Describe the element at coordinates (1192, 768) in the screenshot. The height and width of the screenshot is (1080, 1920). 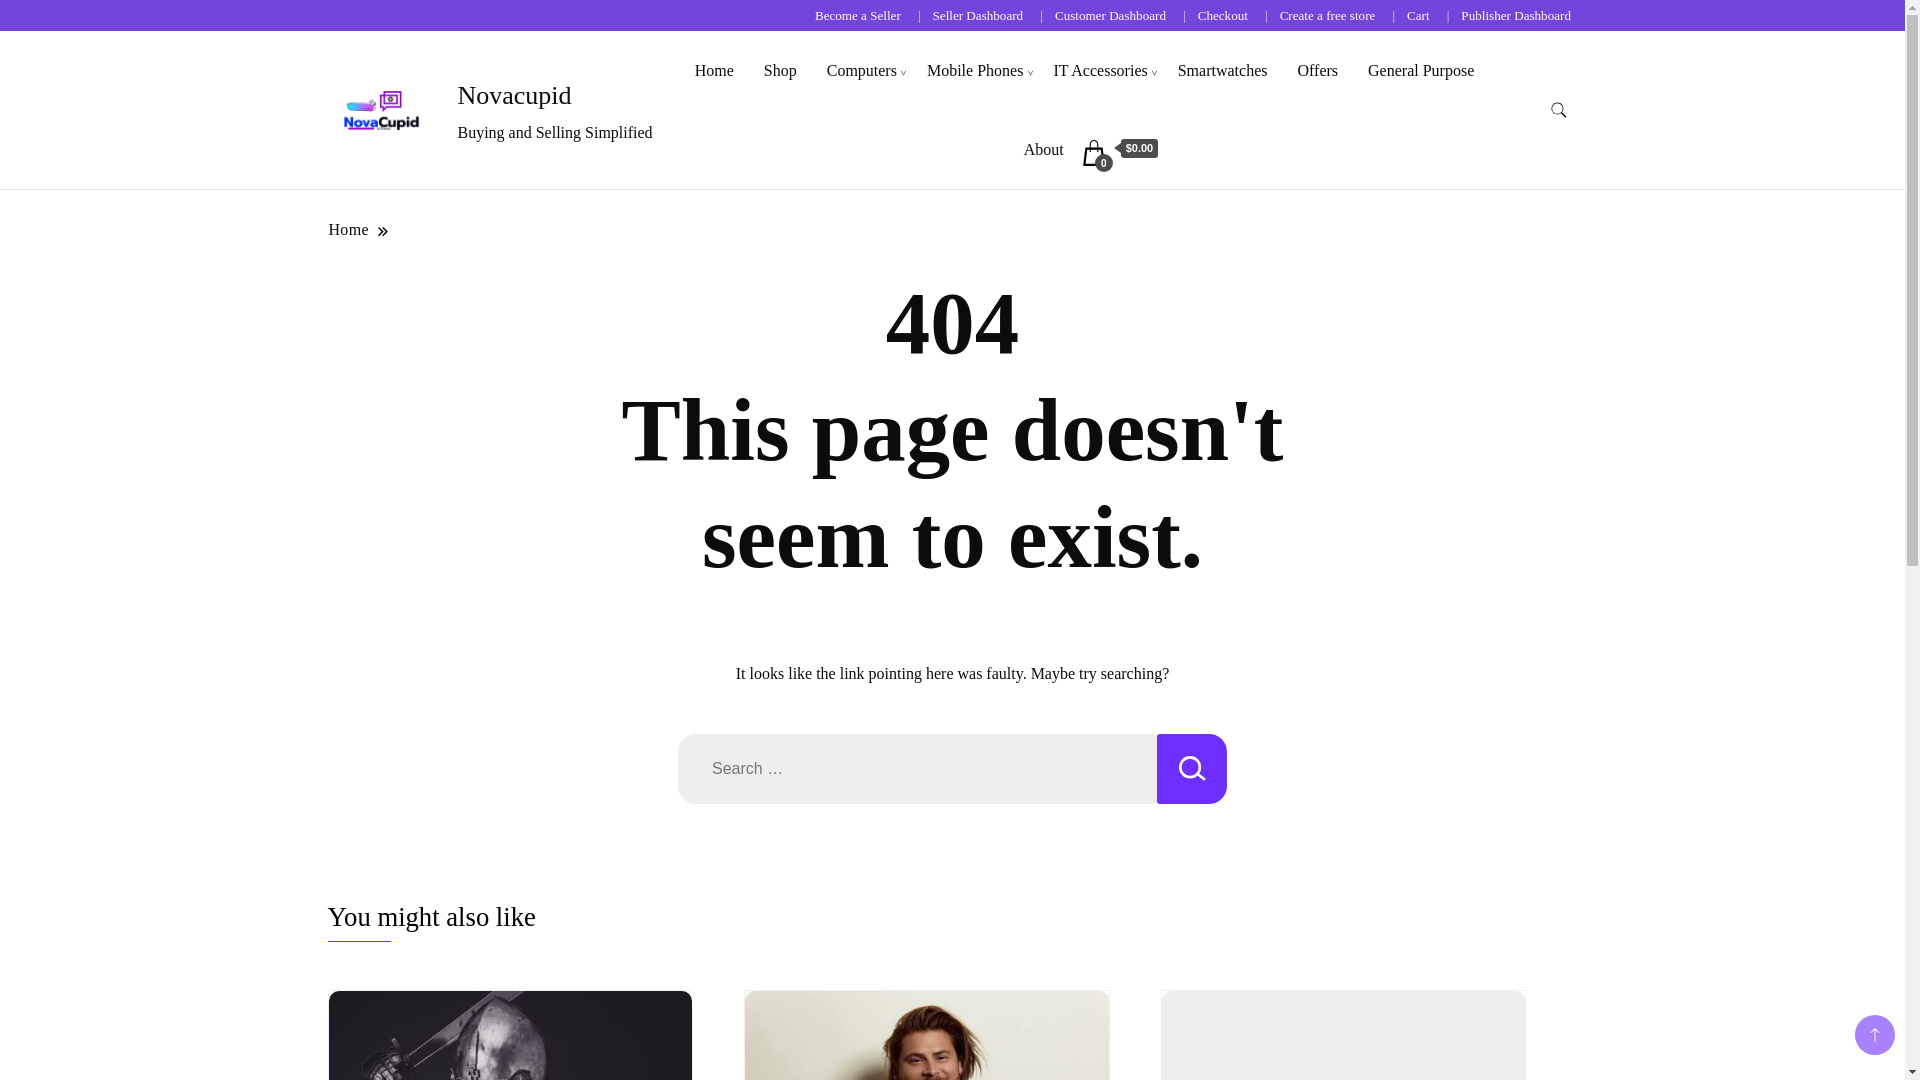
I see `Search` at that location.